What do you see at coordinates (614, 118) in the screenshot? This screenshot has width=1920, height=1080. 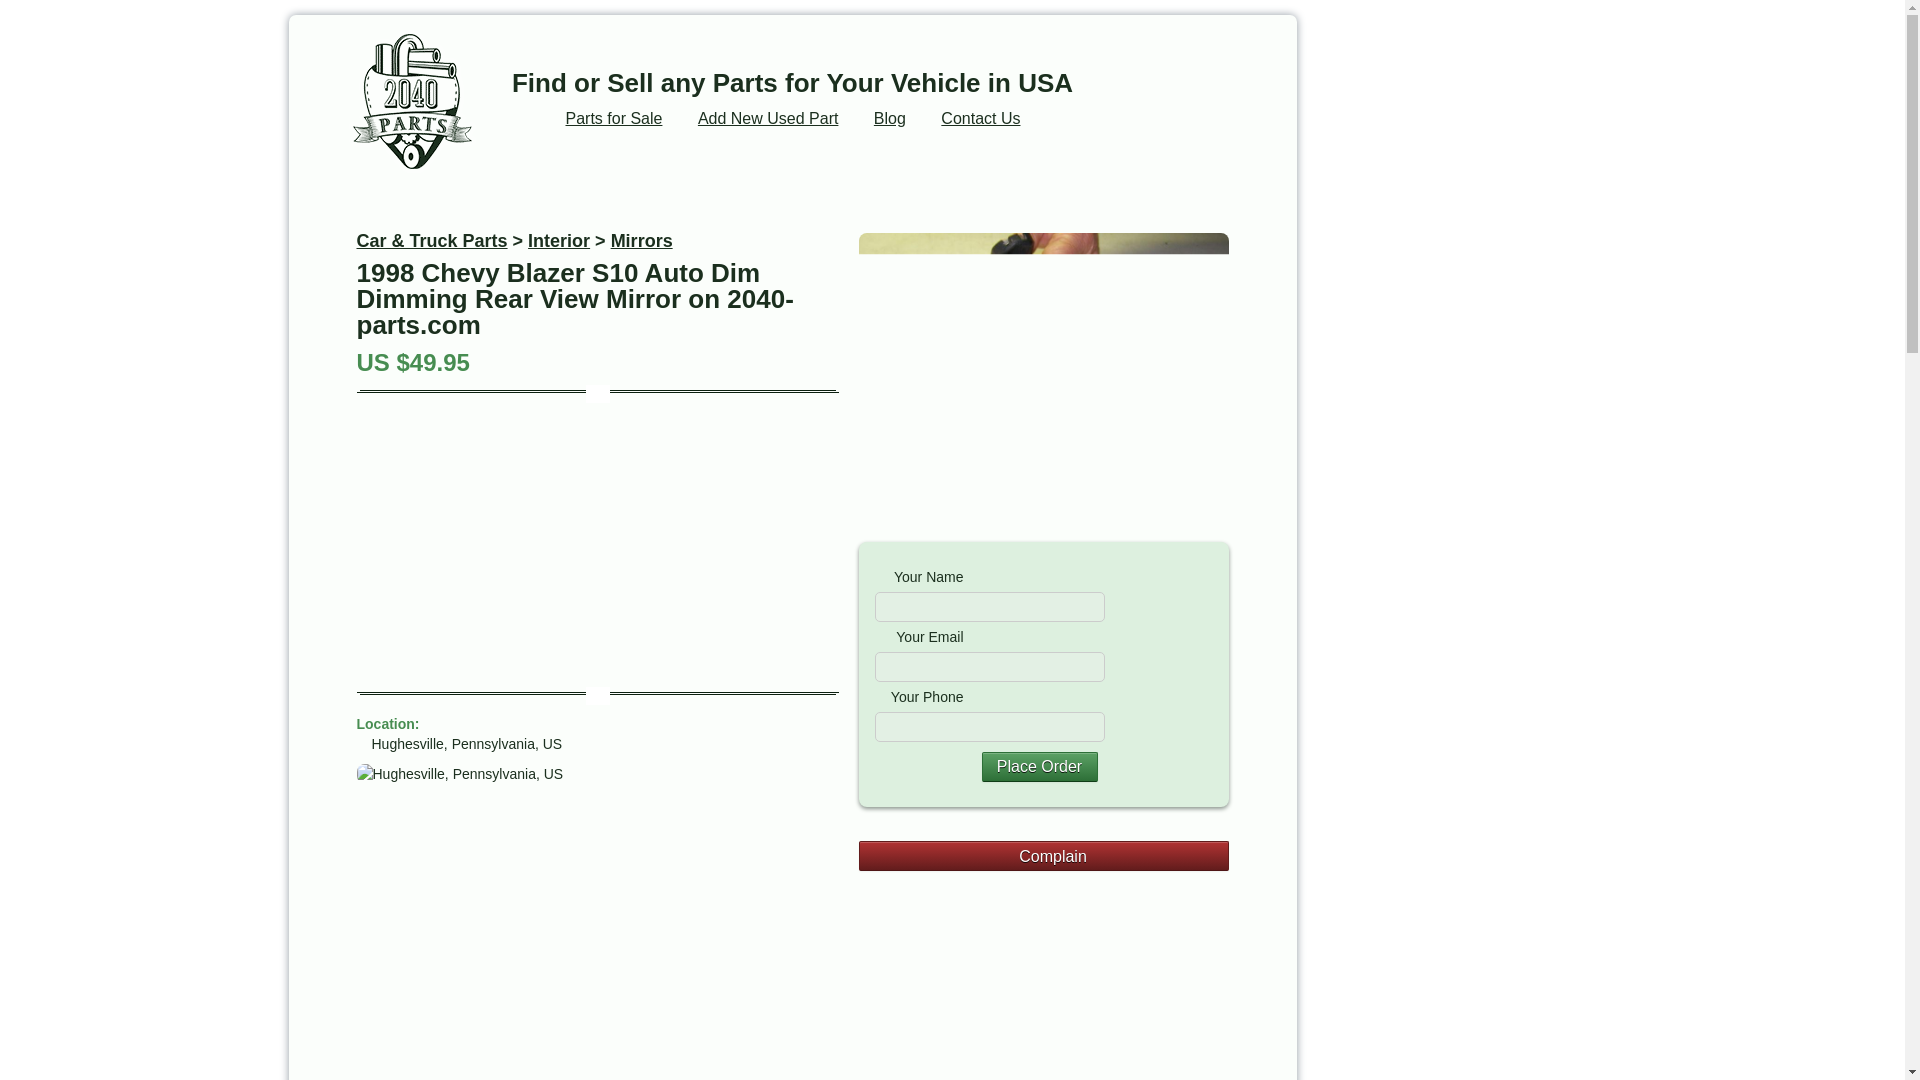 I see `Parts for Sale` at bounding box center [614, 118].